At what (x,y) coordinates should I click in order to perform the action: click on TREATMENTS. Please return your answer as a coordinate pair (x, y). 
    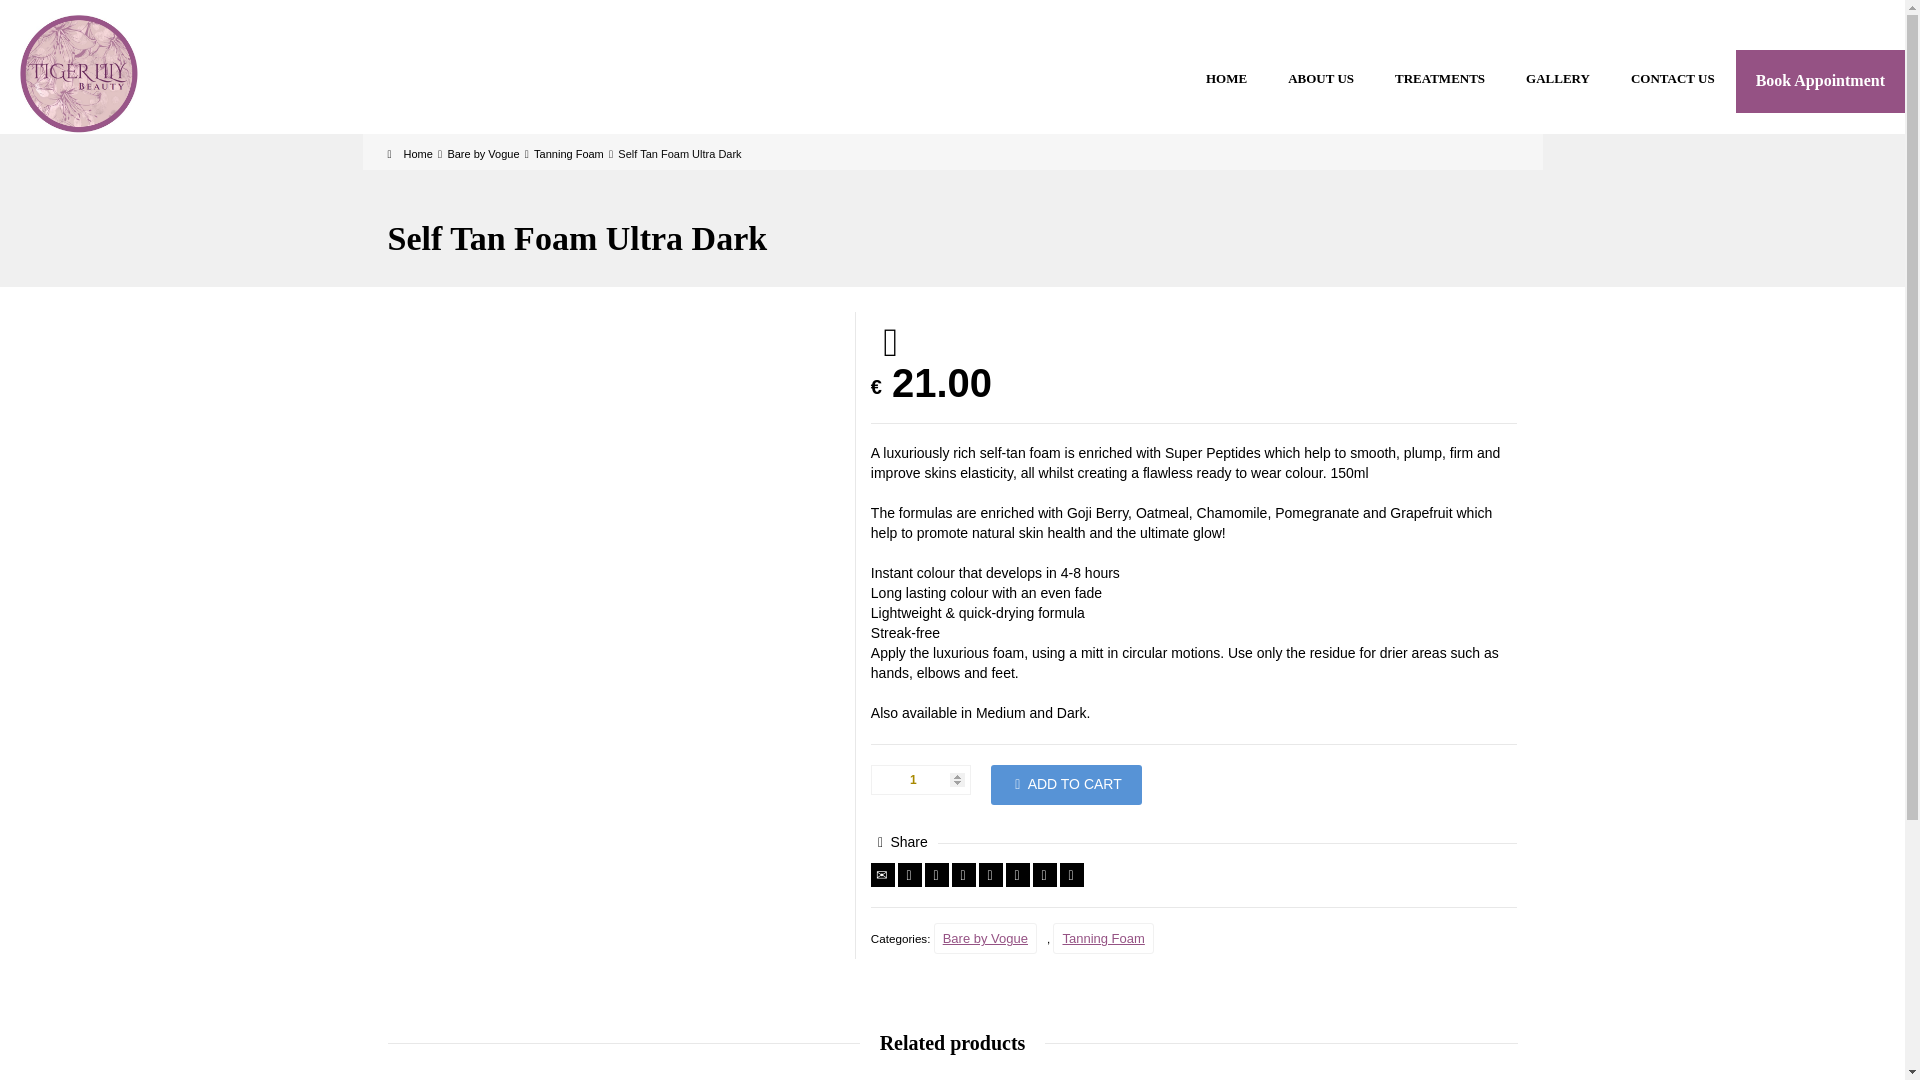
    Looking at the image, I should click on (1440, 79).